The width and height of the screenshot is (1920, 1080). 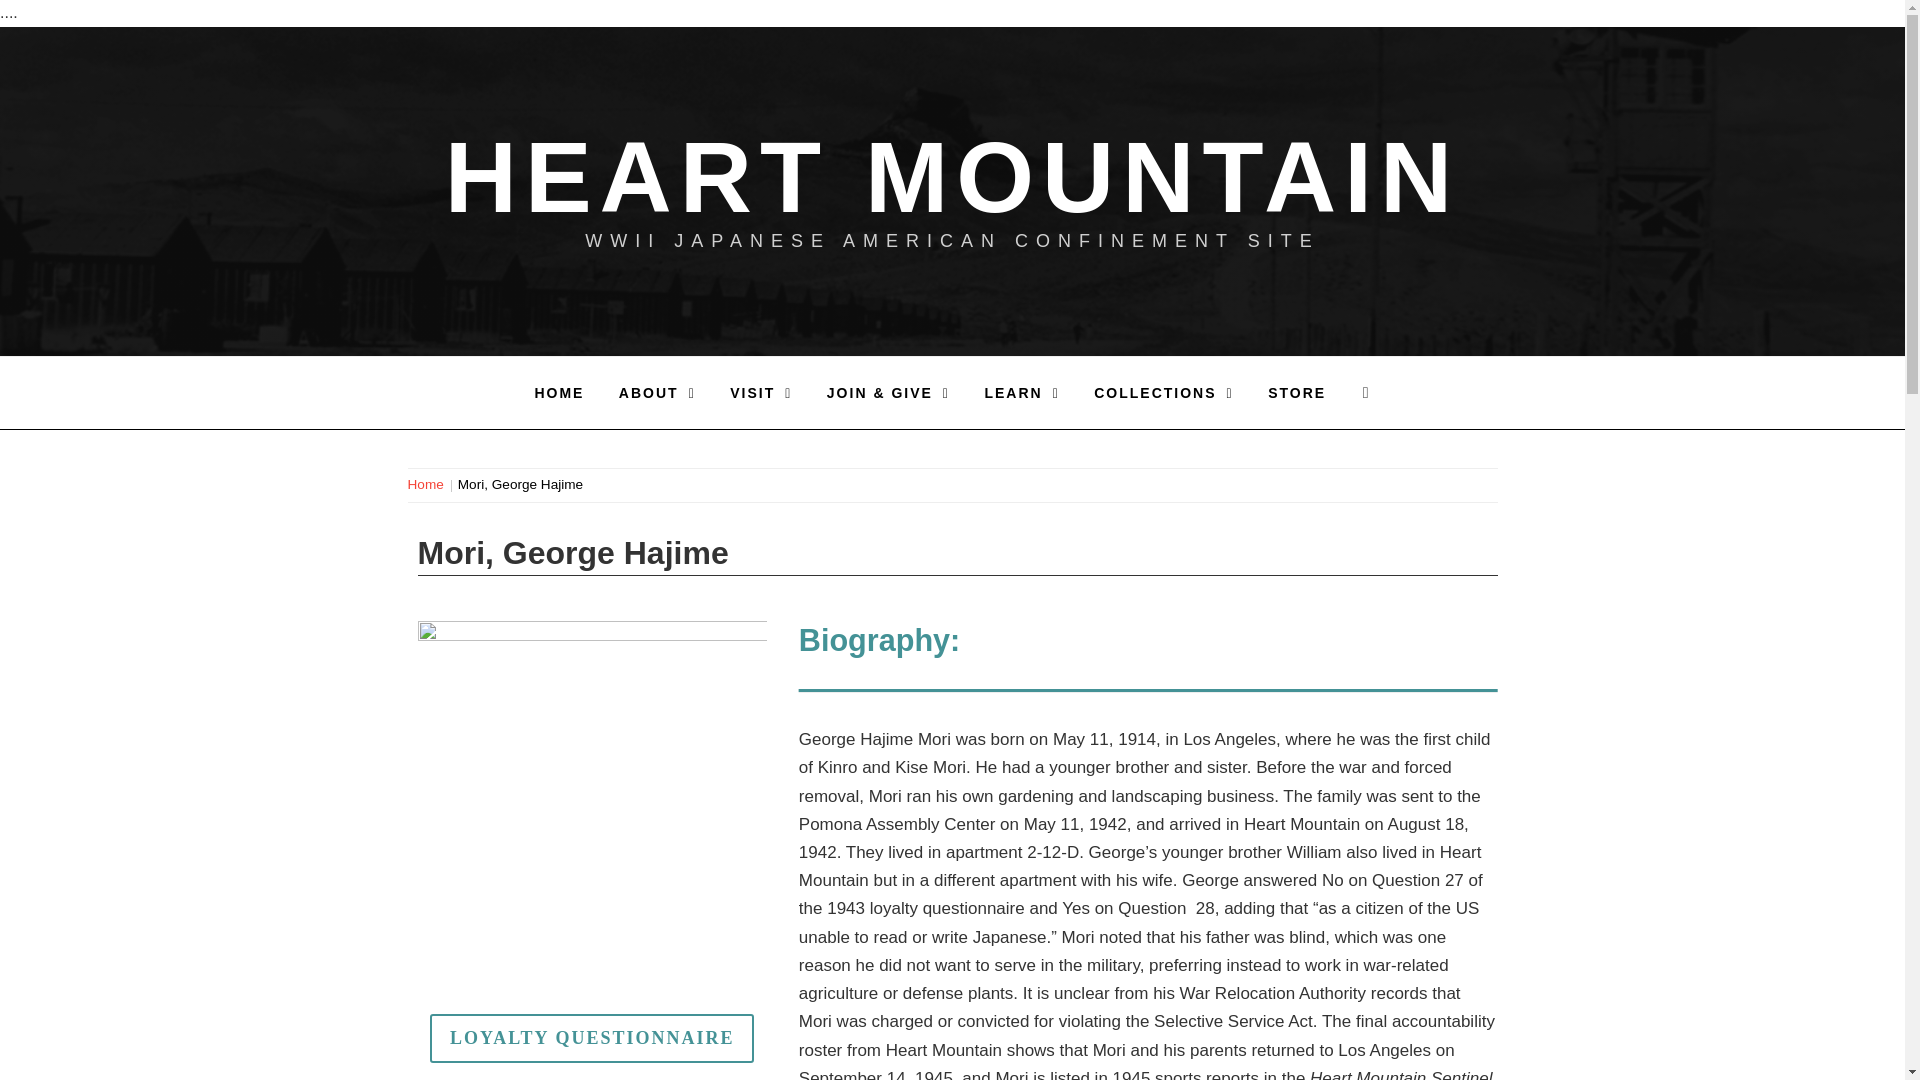 I want to click on VISIT, so click(x=760, y=392).